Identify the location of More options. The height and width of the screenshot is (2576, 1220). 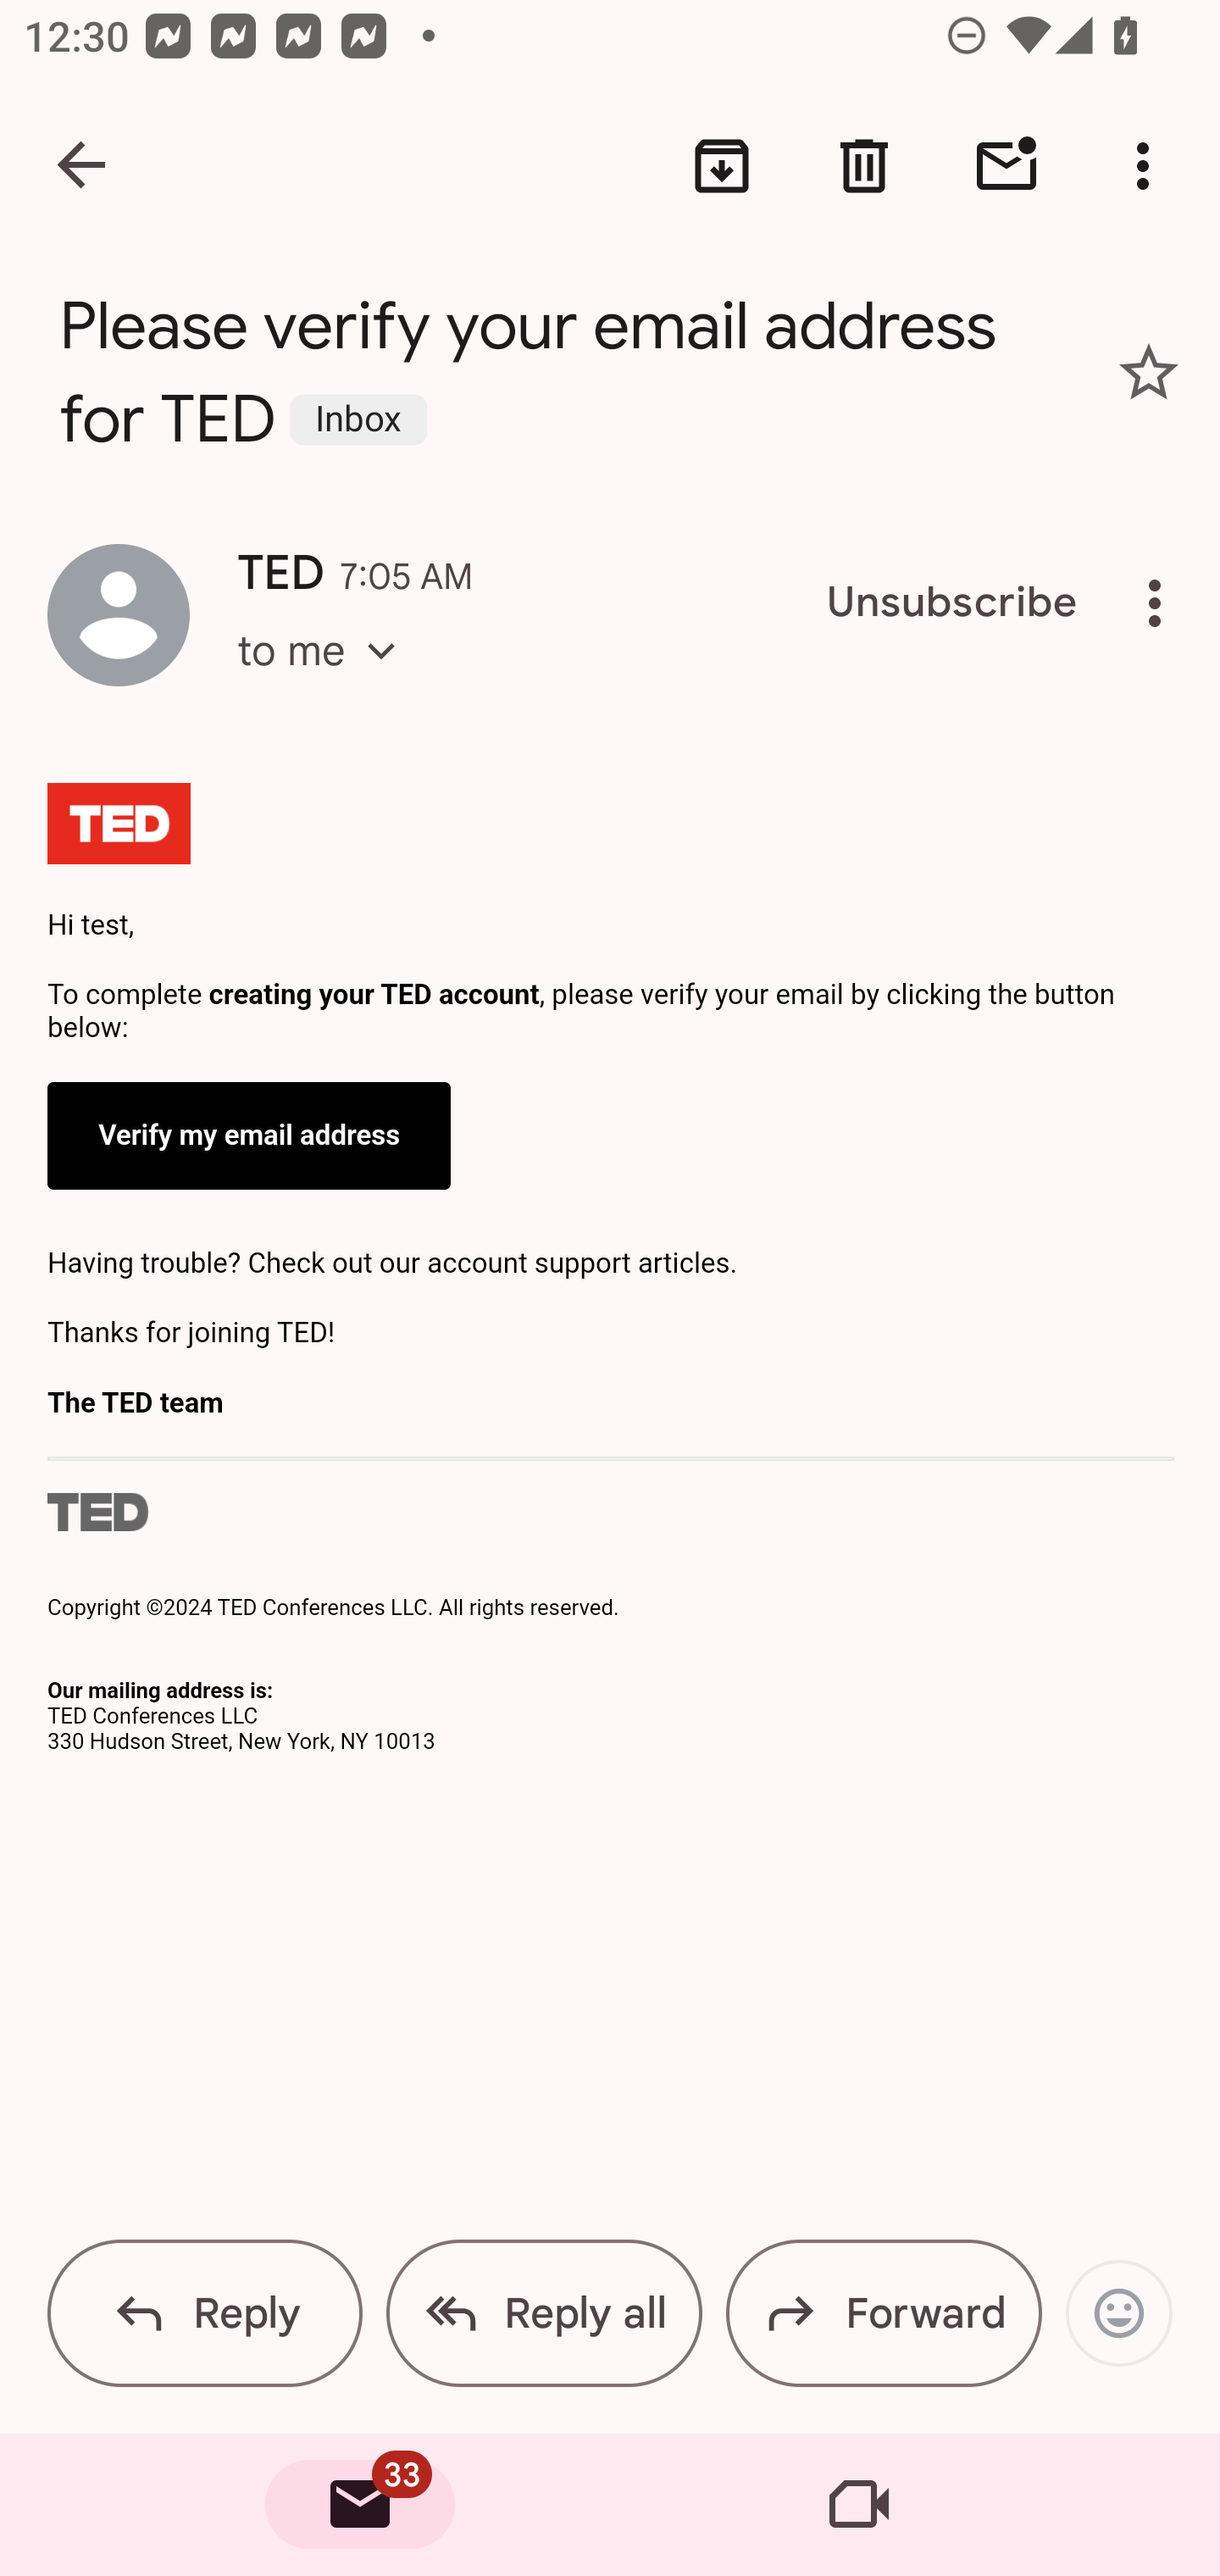
(1161, 603).